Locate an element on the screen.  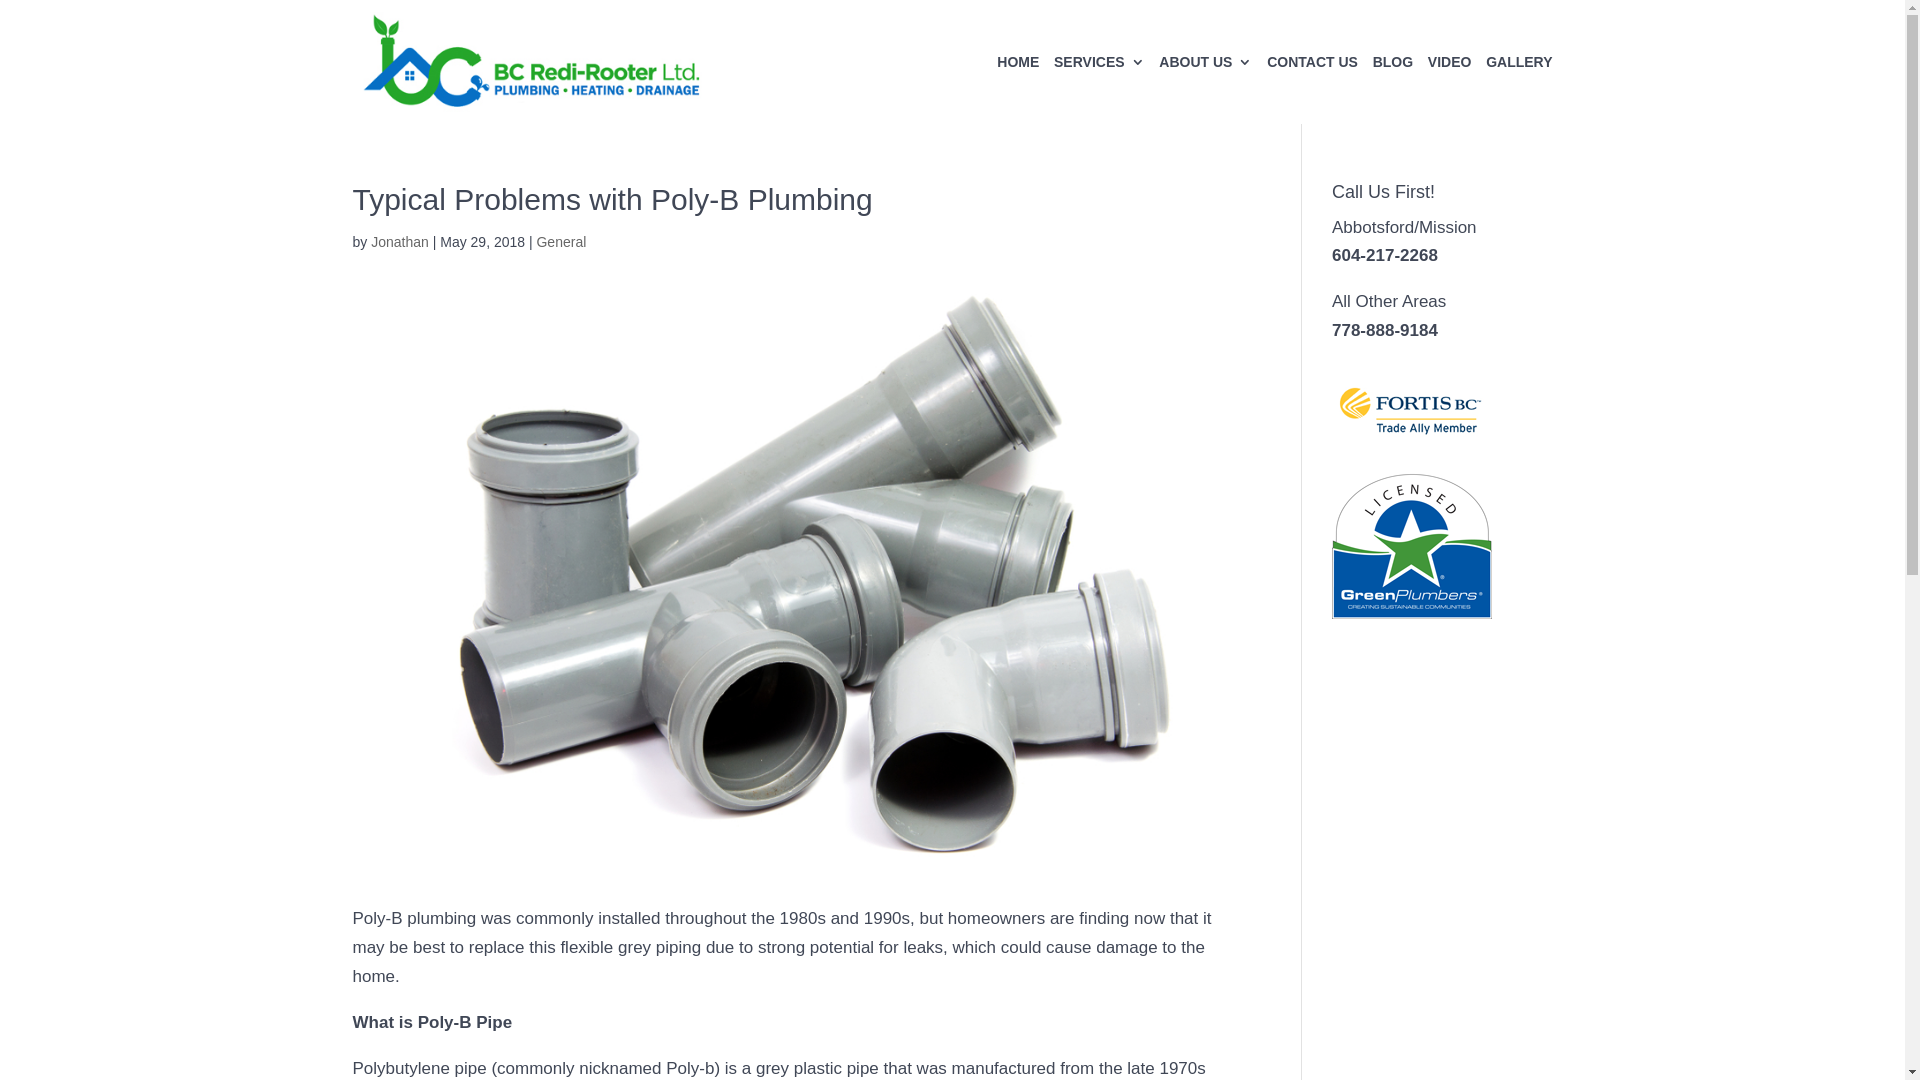
VIDEO is located at coordinates (1450, 90).